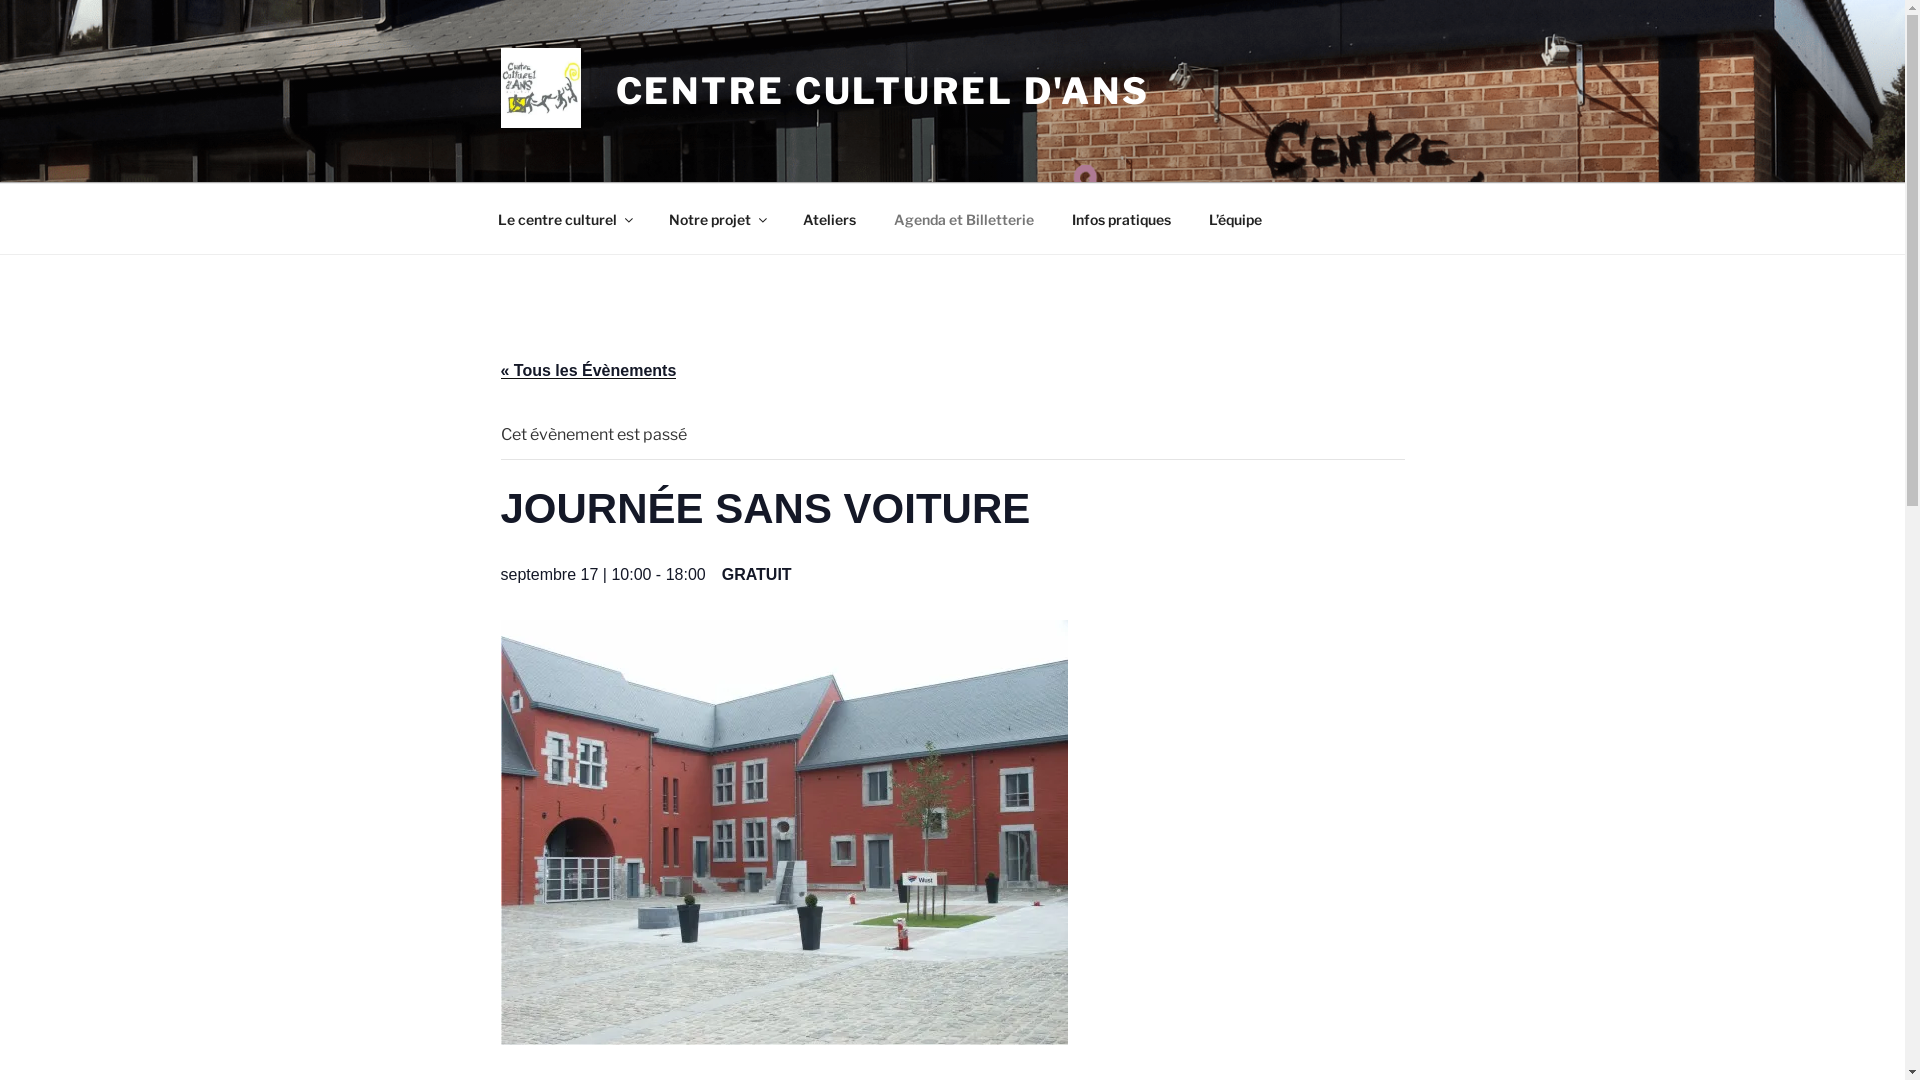 Image resolution: width=1920 pixels, height=1080 pixels. What do you see at coordinates (883, 91) in the screenshot?
I see `CENTRE CULTUREL D'ANS` at bounding box center [883, 91].